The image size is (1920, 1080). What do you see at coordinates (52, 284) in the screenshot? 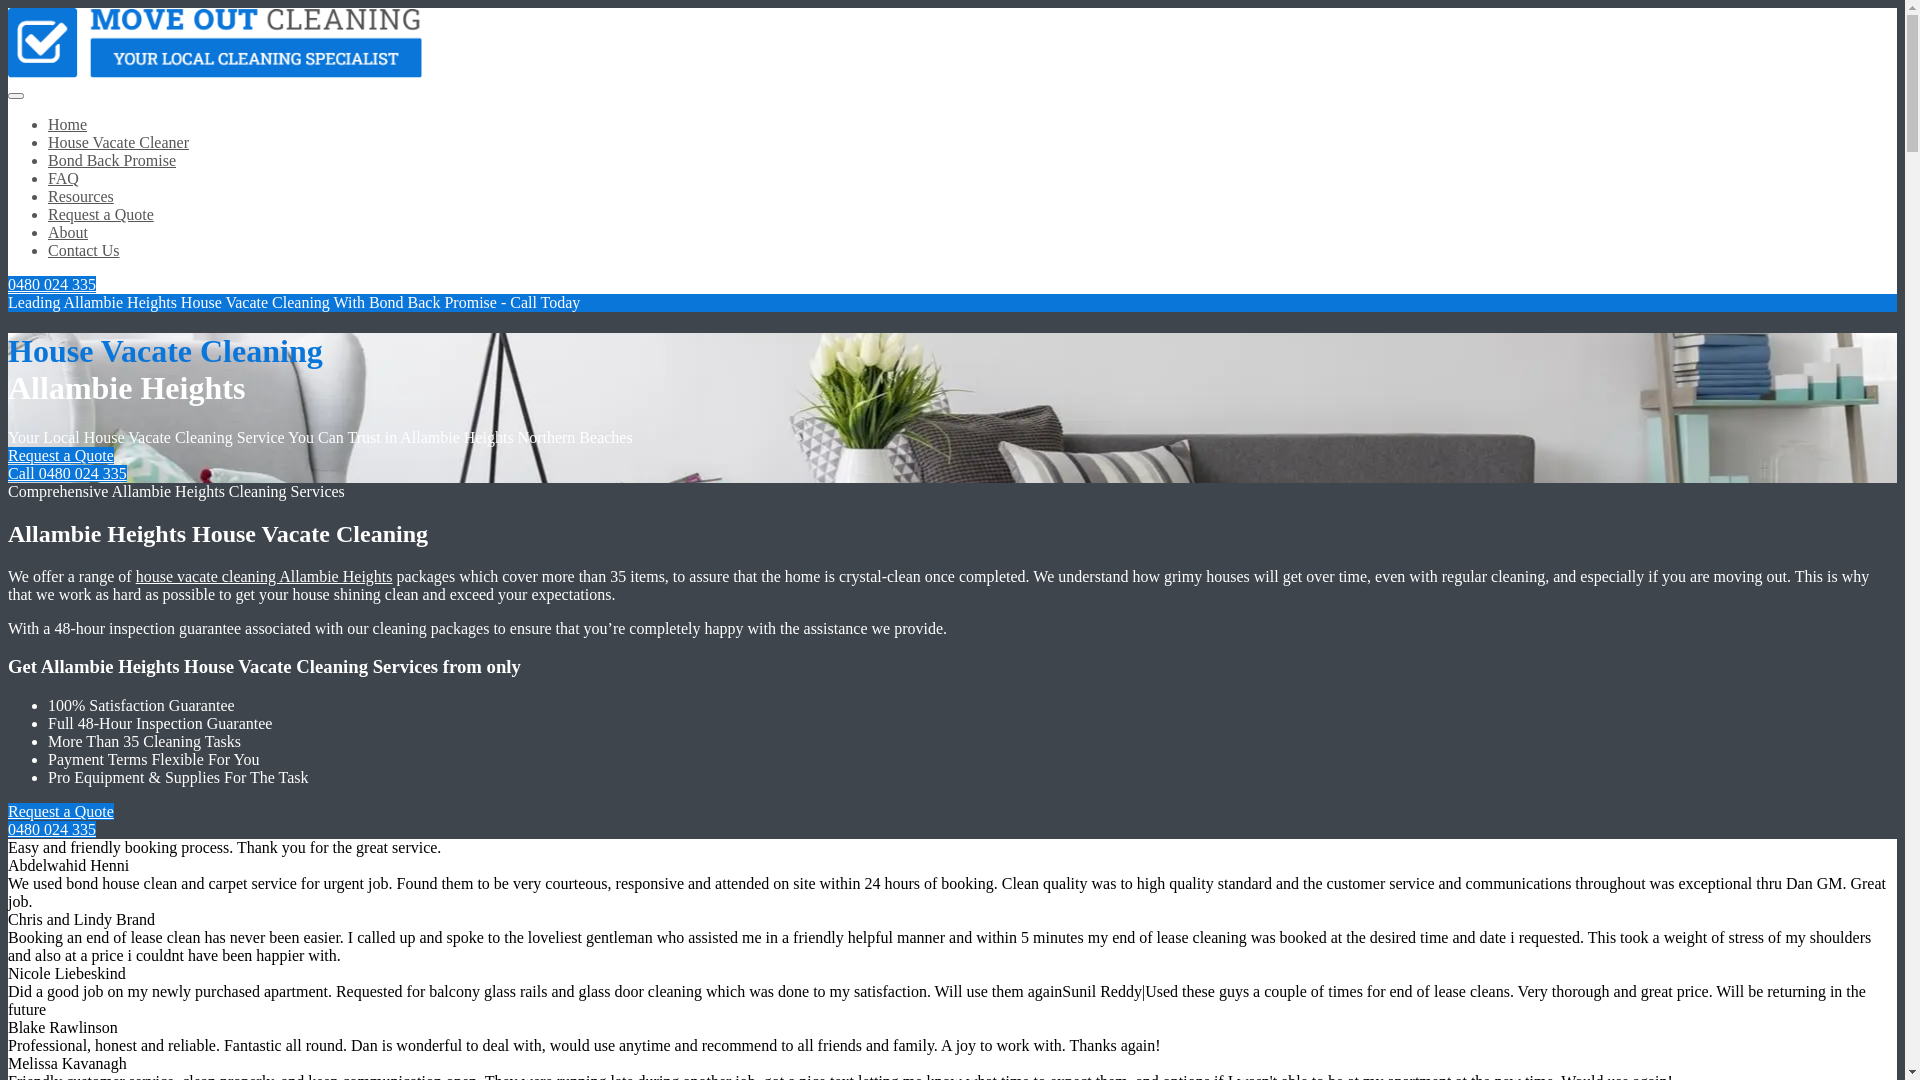
I see `0480 024 335` at bounding box center [52, 284].